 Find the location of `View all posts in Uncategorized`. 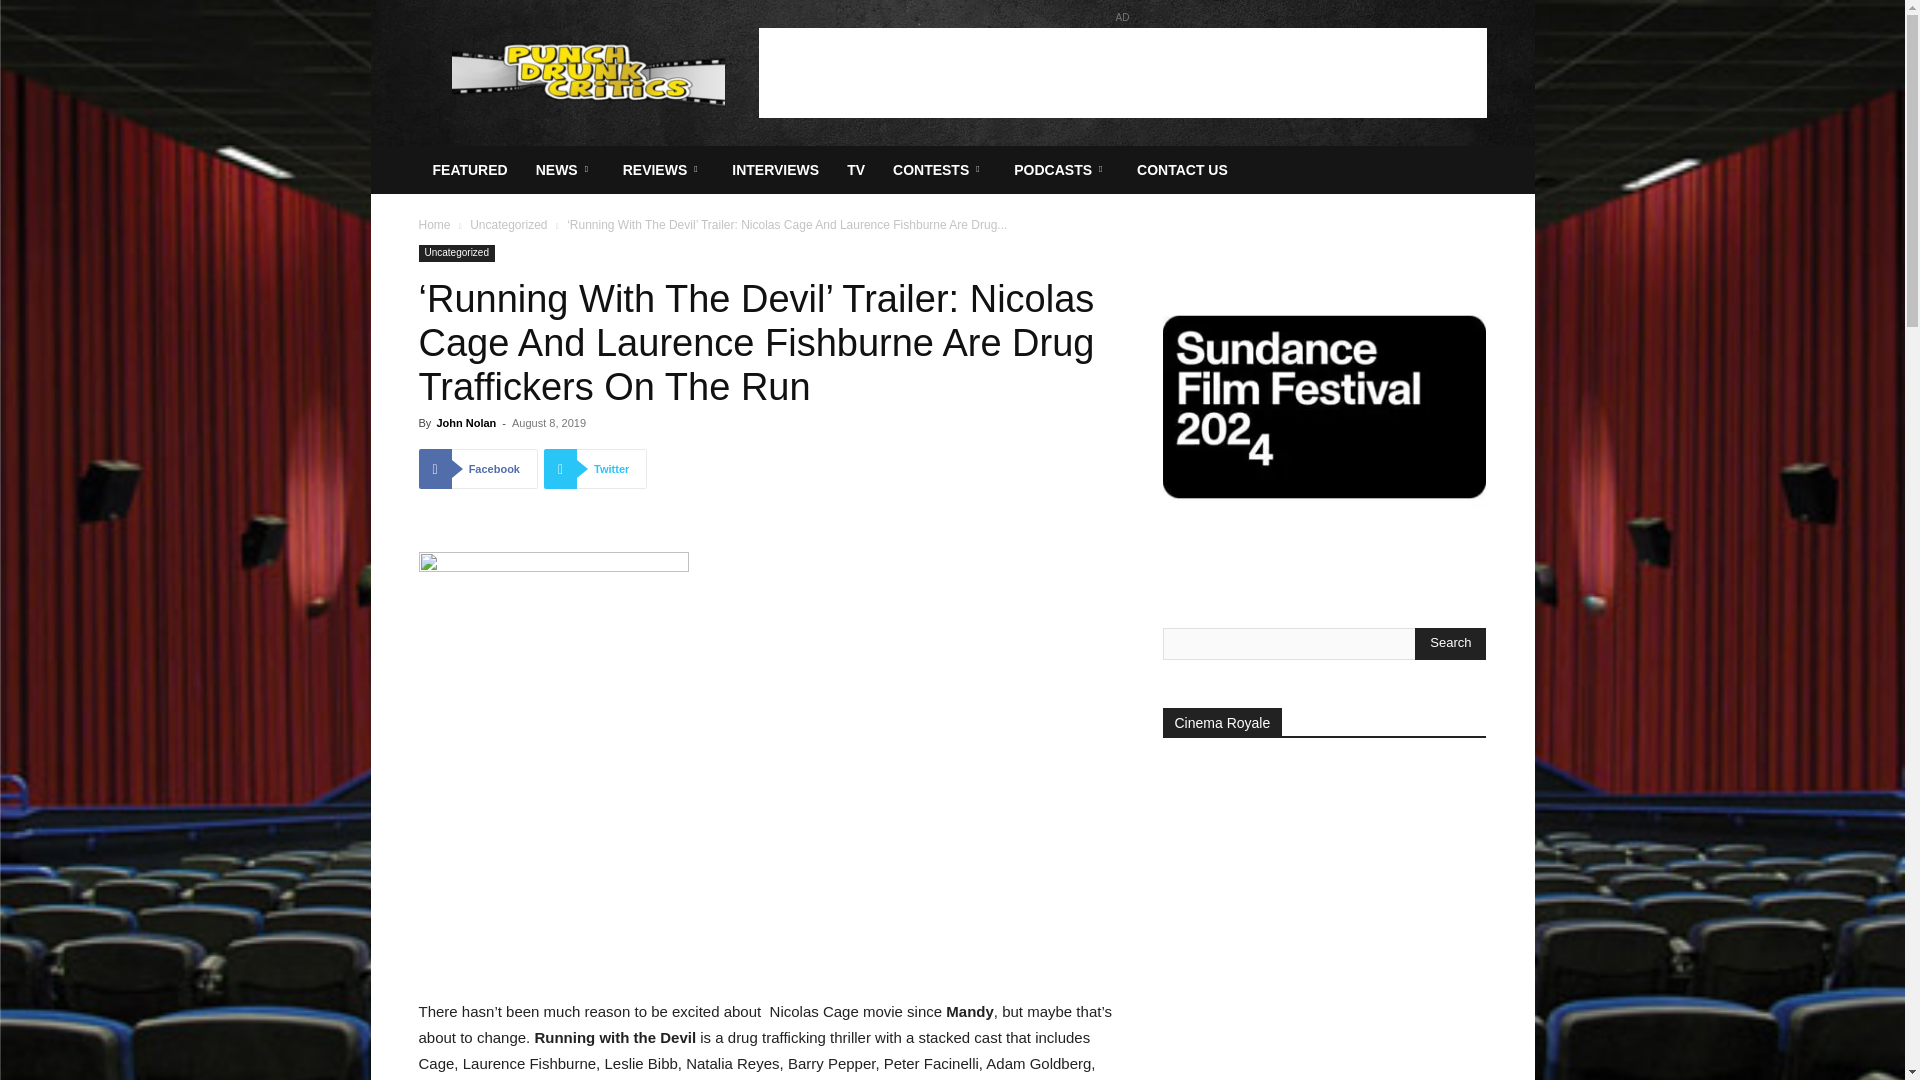

View all posts in Uncategorized is located at coordinates (508, 225).